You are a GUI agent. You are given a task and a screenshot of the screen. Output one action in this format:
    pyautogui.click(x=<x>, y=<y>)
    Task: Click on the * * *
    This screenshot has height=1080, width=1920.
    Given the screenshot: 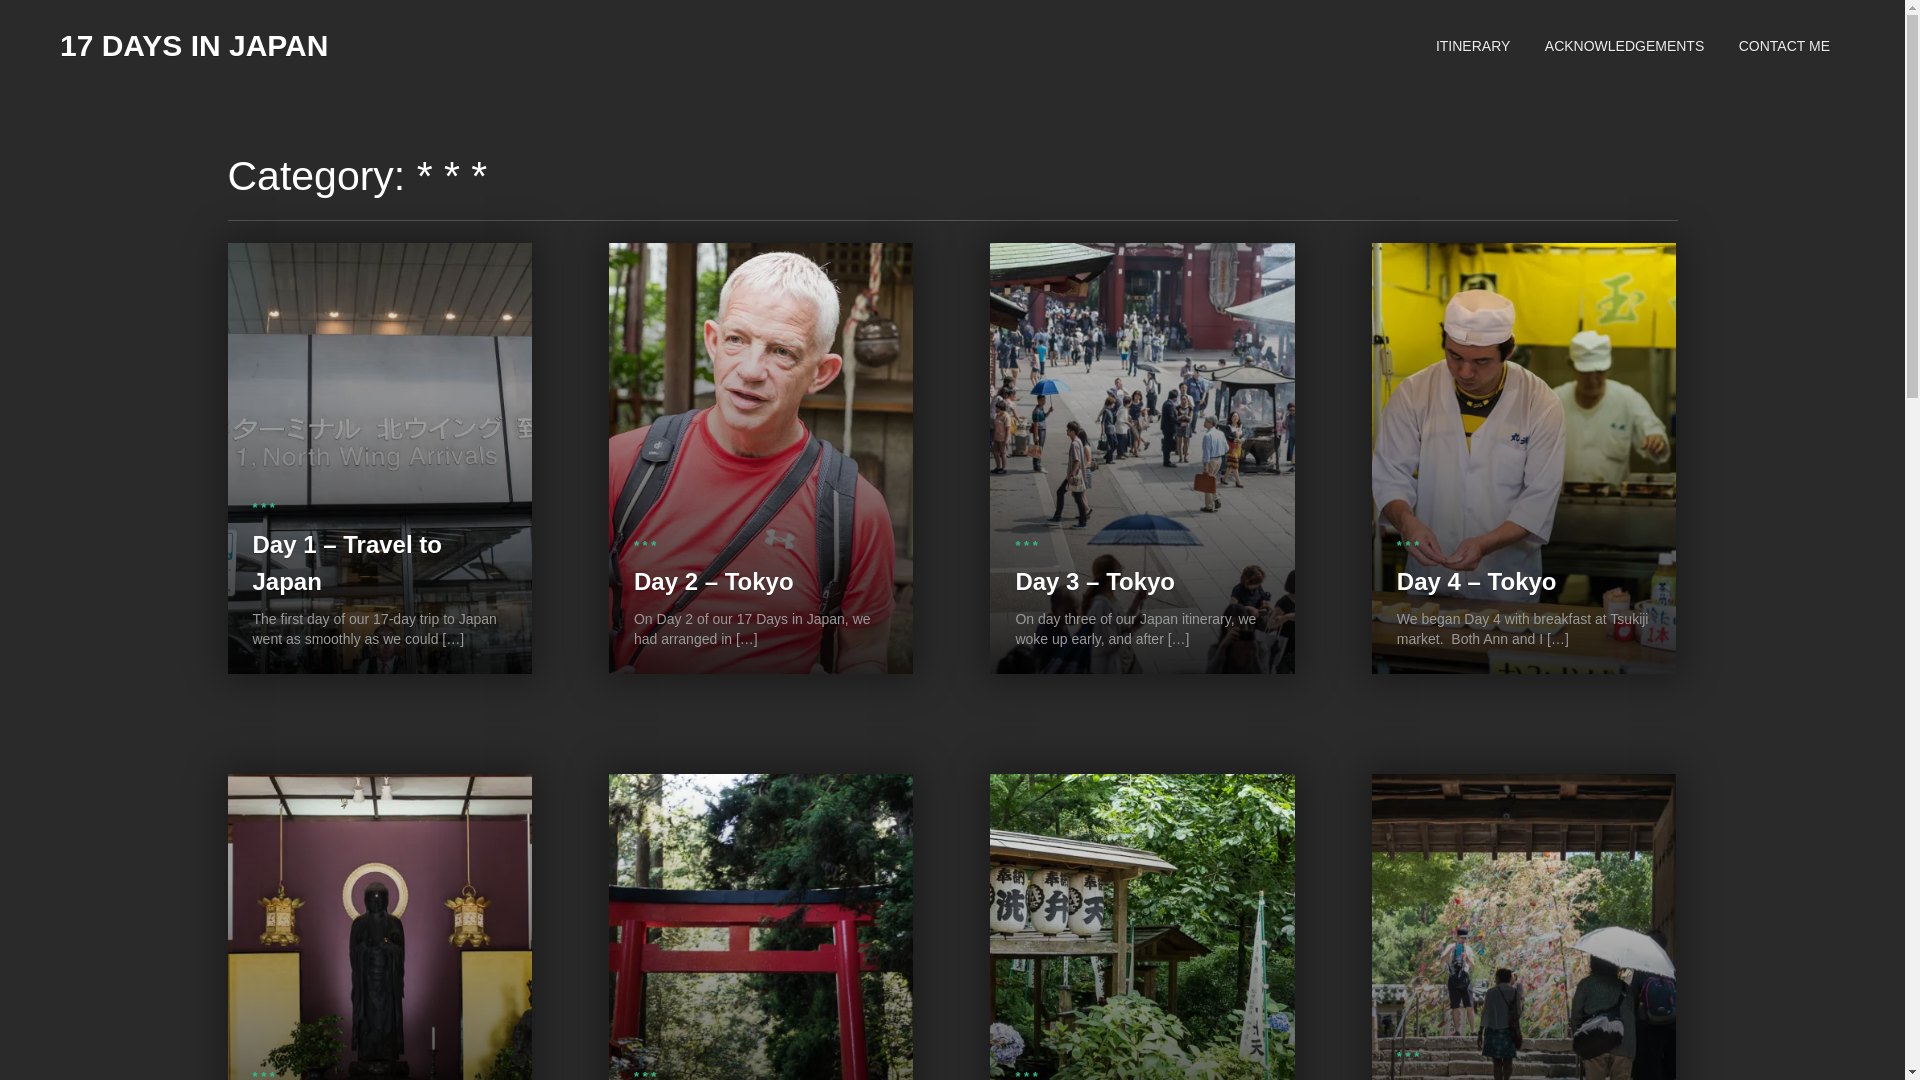 What is the action you would take?
    pyautogui.click(x=263, y=508)
    